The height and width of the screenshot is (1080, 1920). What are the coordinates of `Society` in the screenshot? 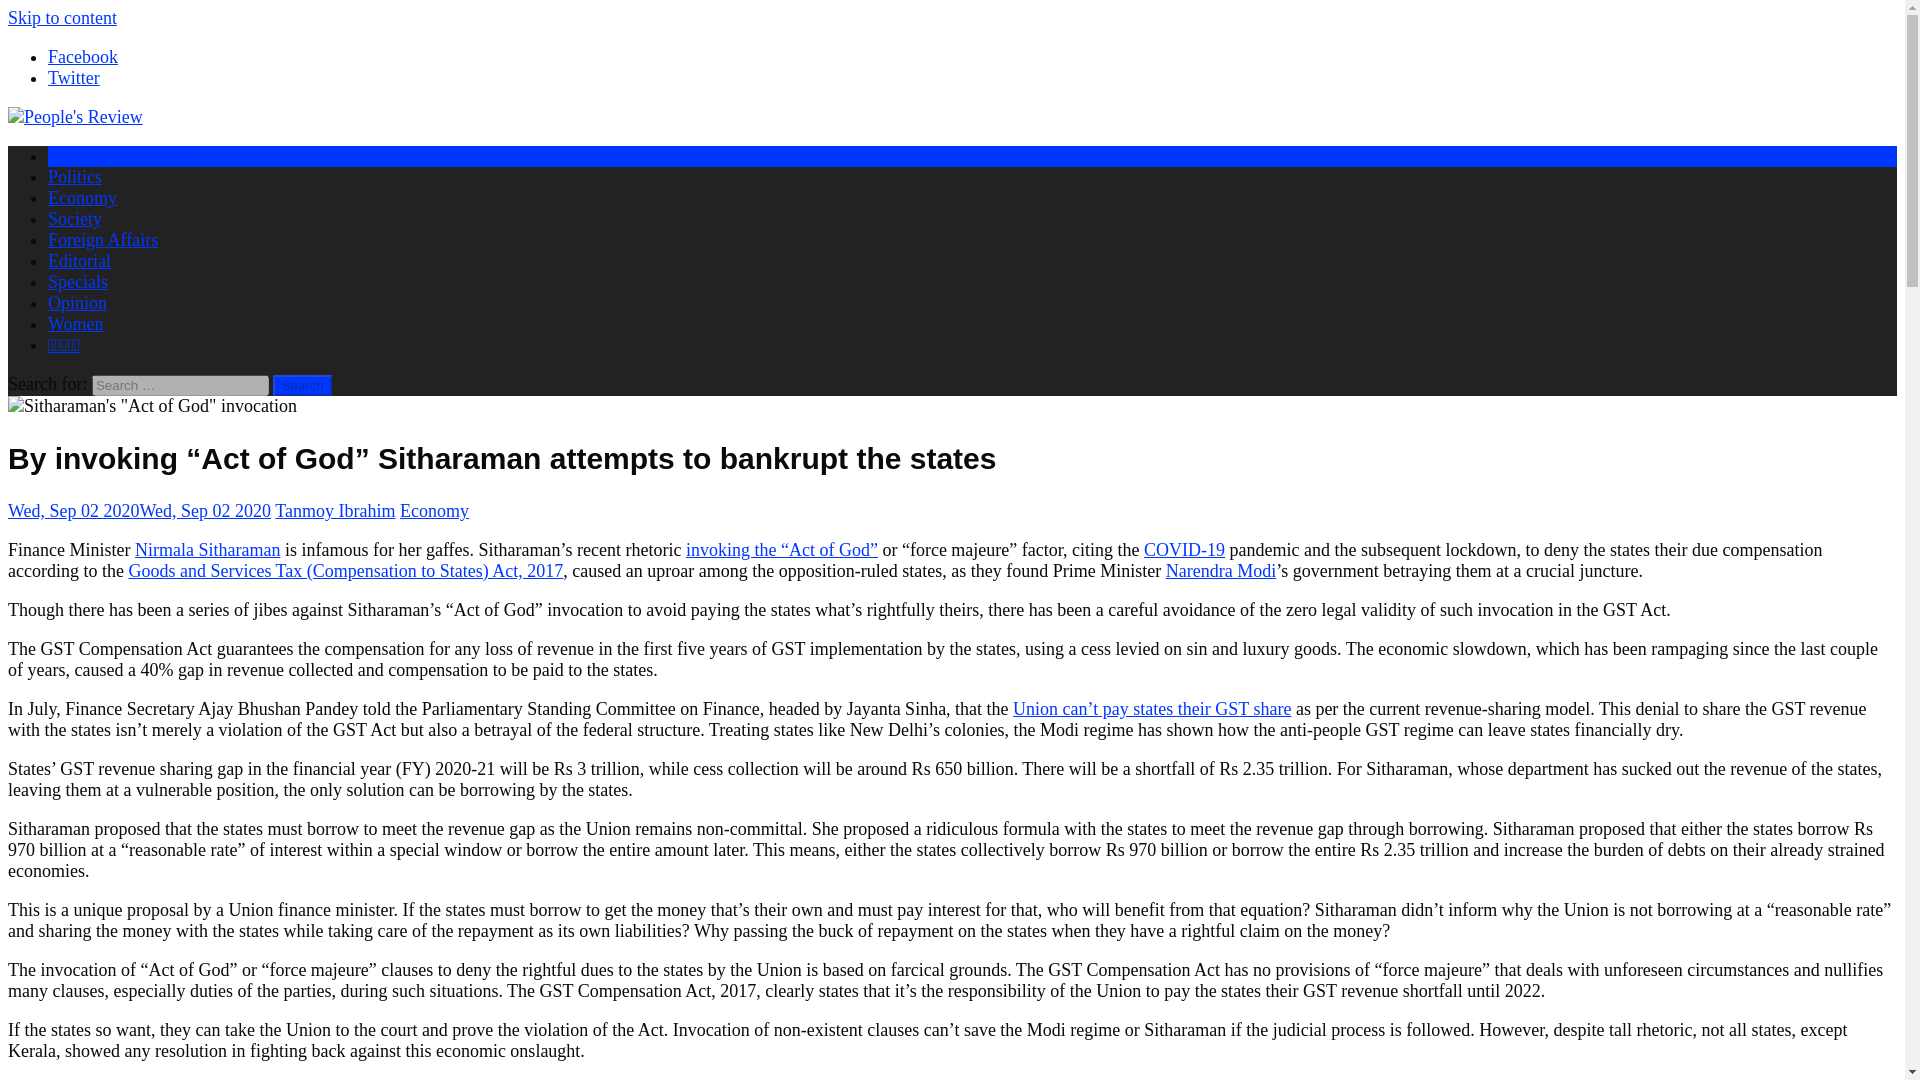 It's located at (74, 218).